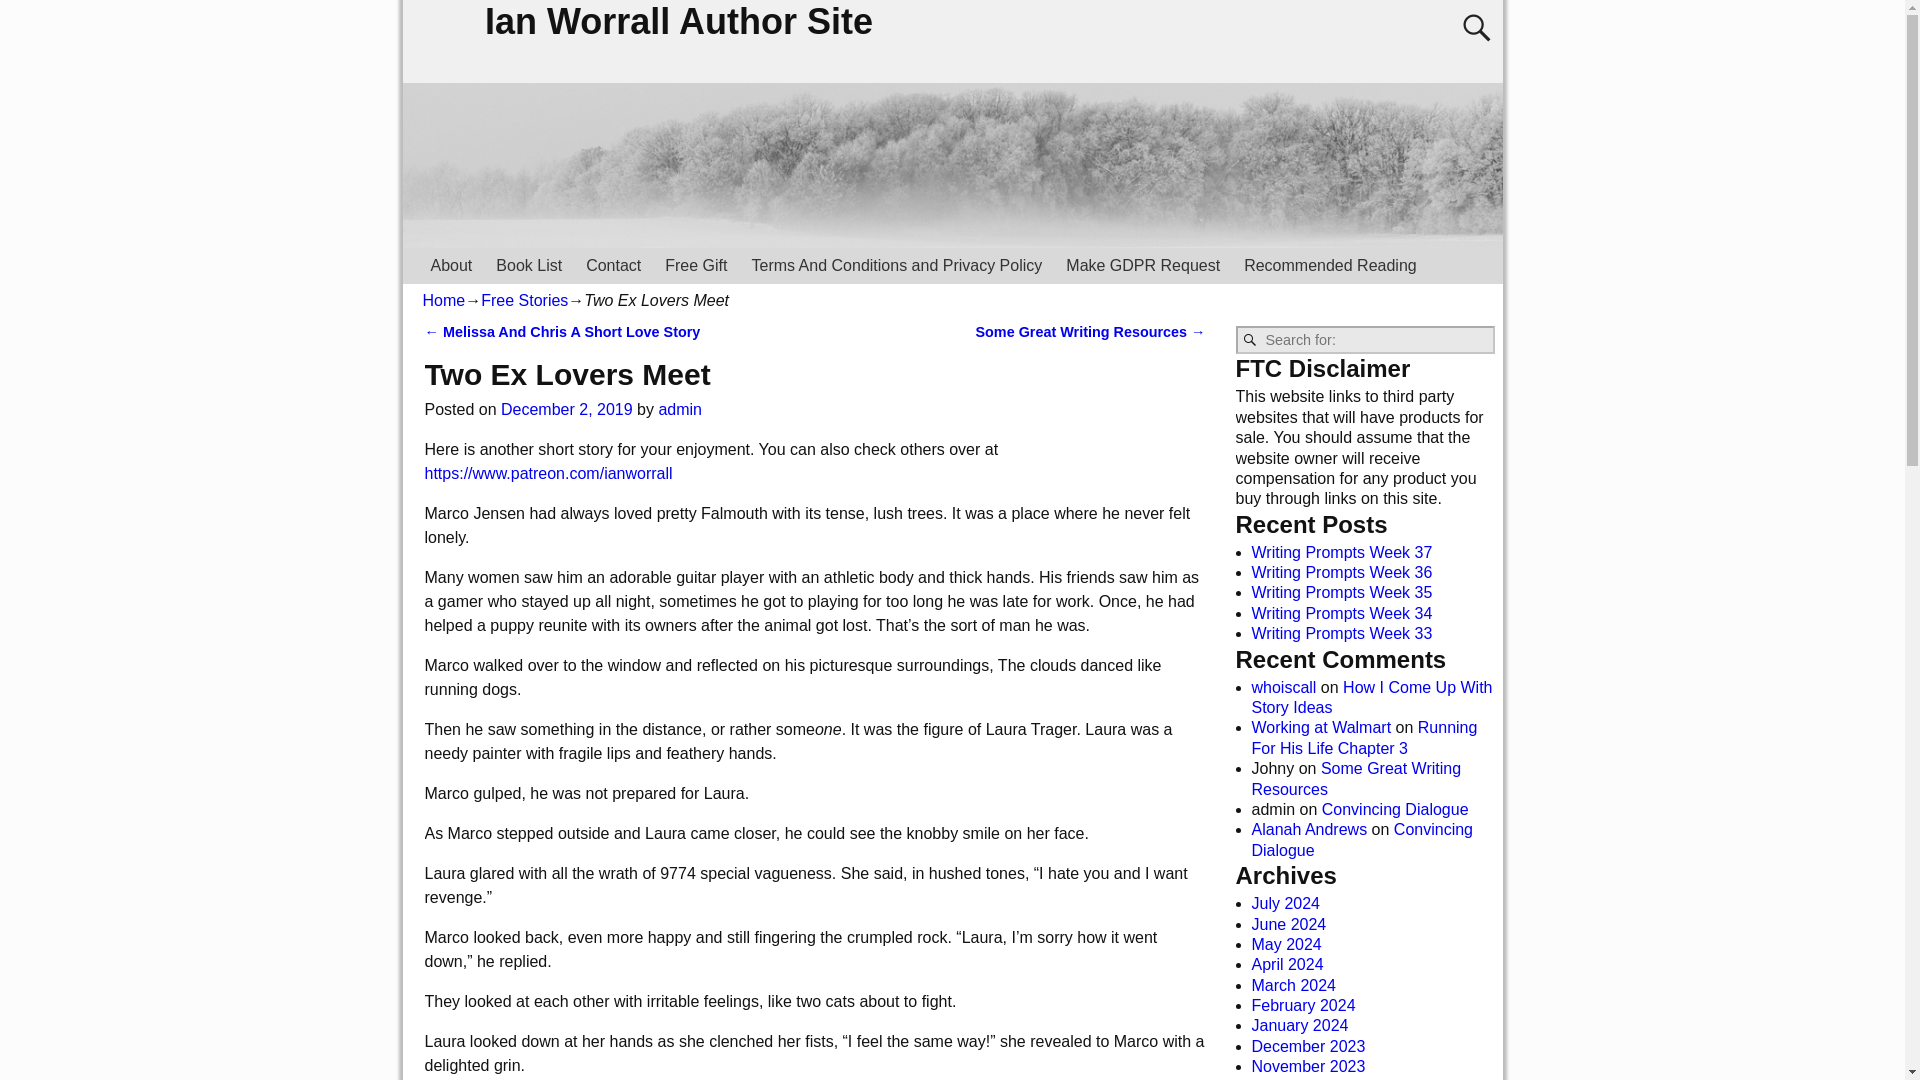 This screenshot has height=1080, width=1920. I want to click on Home, so click(443, 300).